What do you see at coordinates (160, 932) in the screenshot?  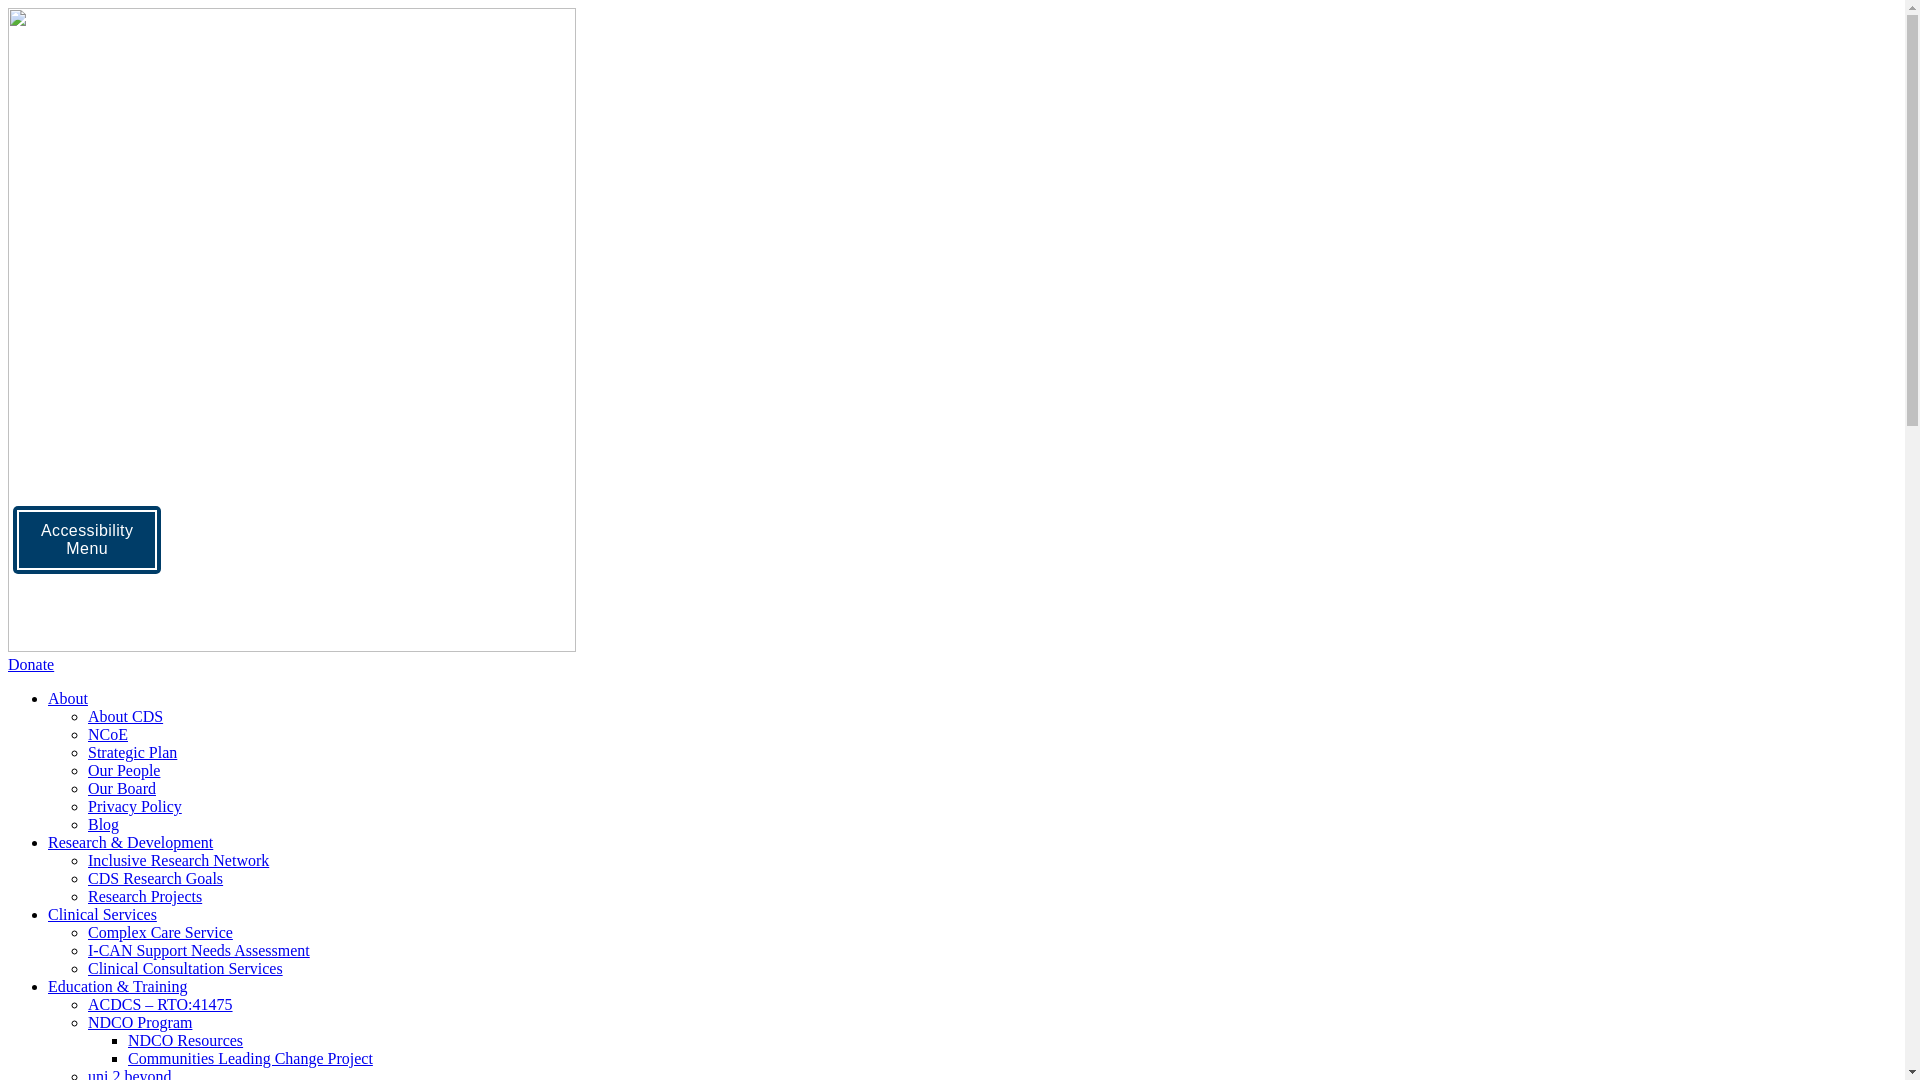 I see `Complex Care Service` at bounding box center [160, 932].